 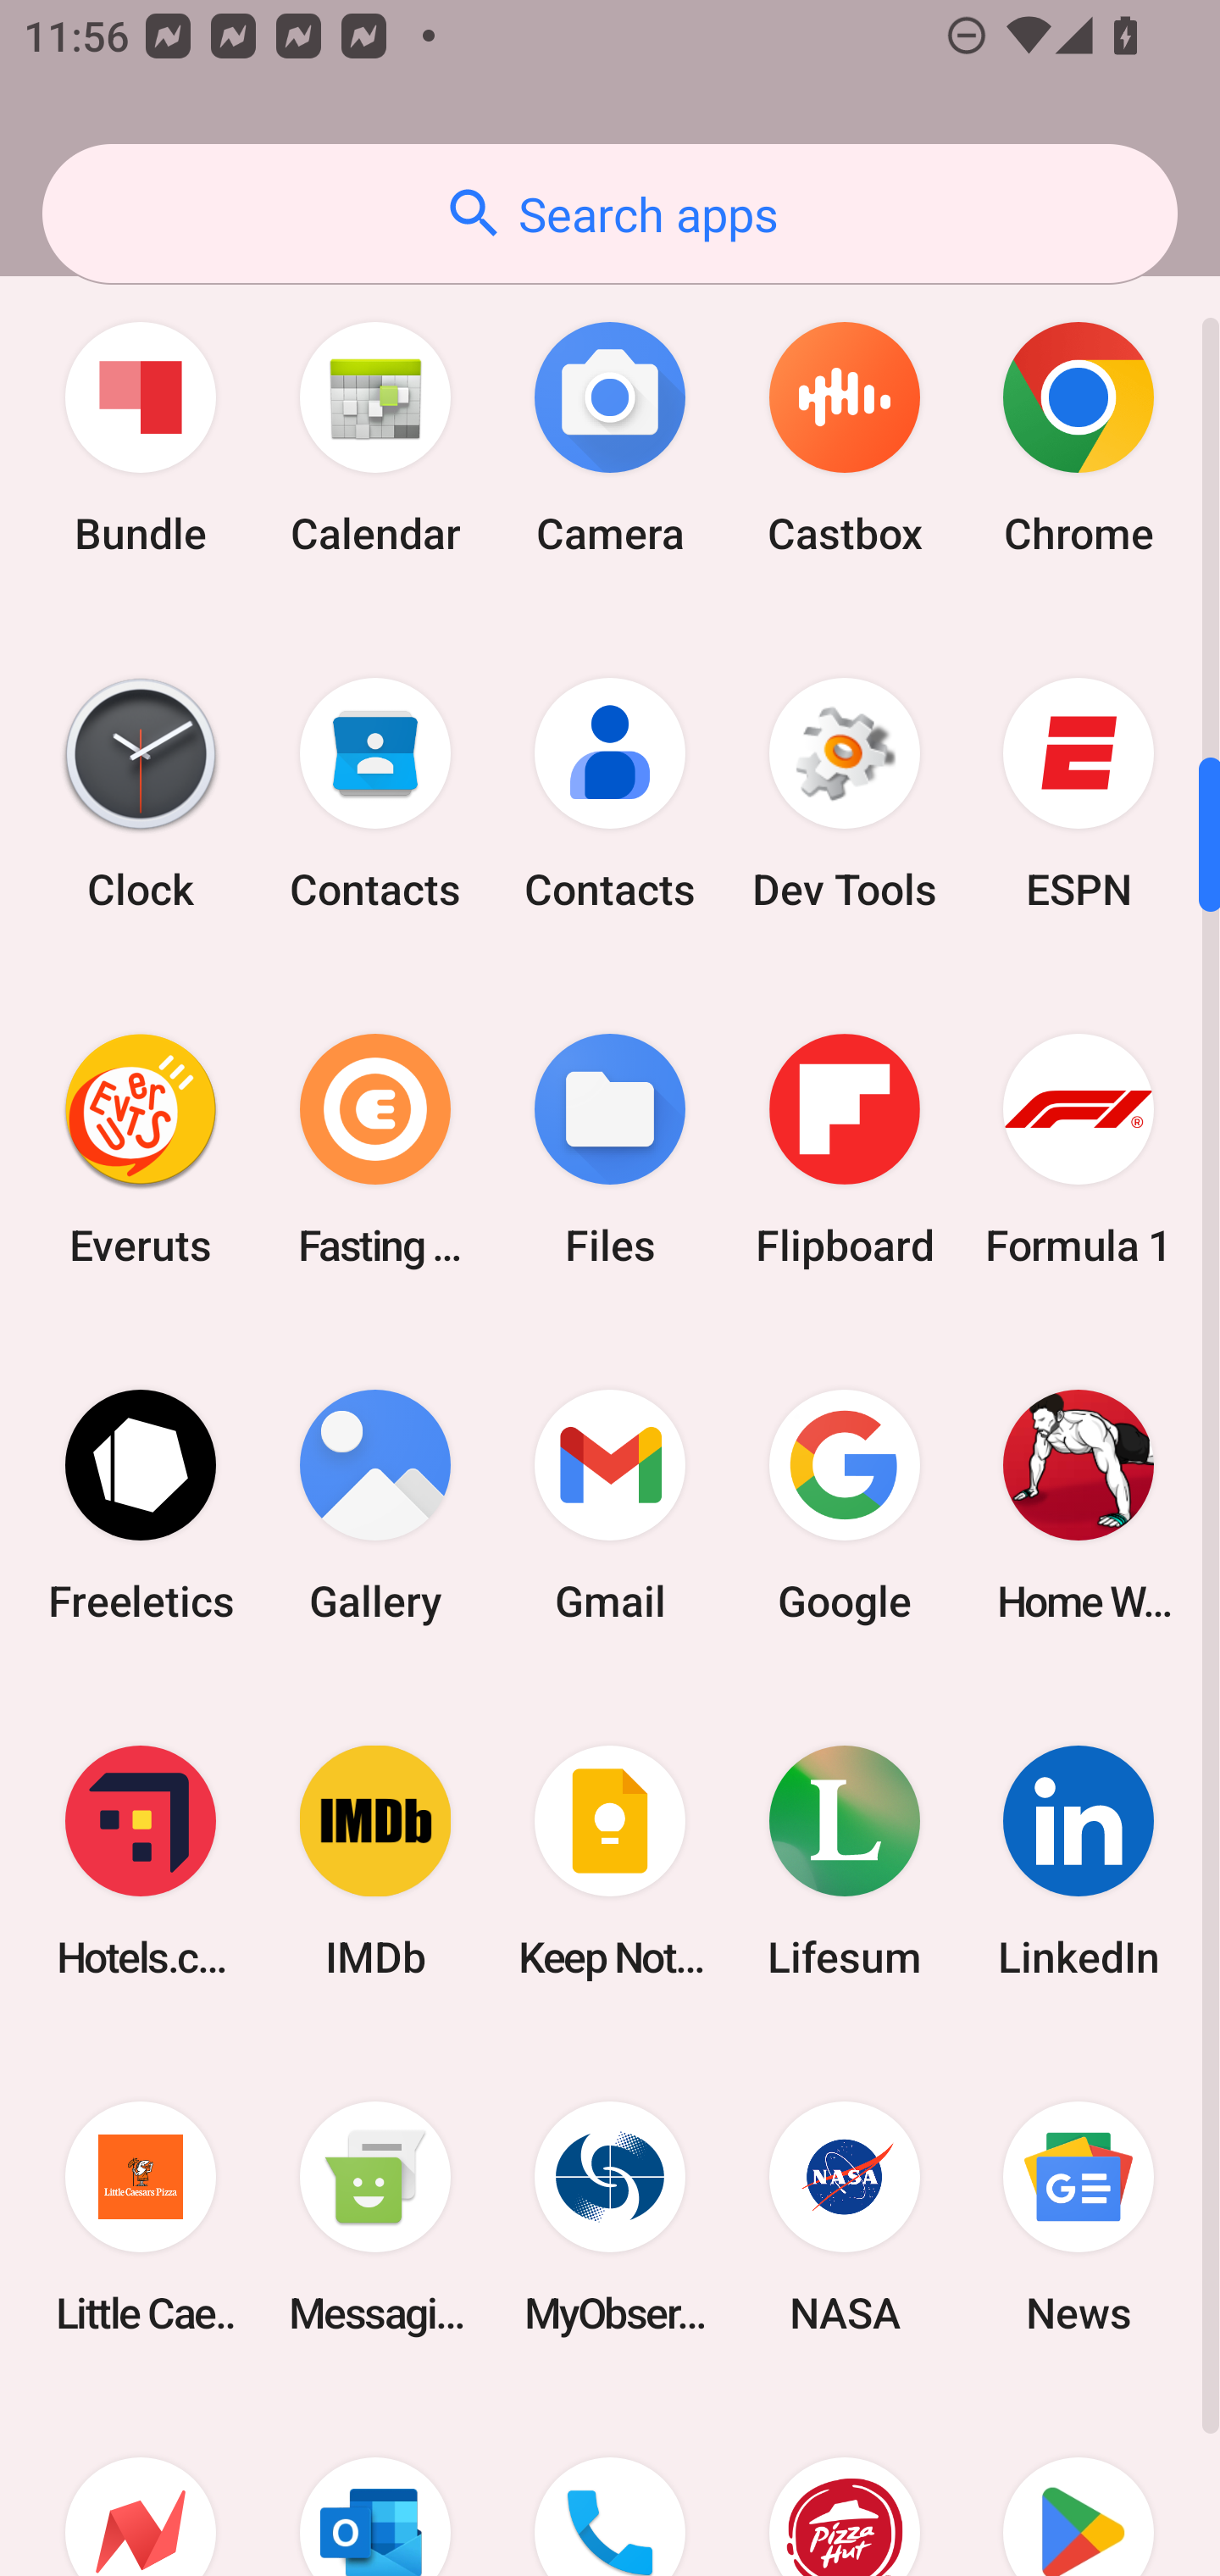 I want to click on IMDb, so click(x=375, y=1863).